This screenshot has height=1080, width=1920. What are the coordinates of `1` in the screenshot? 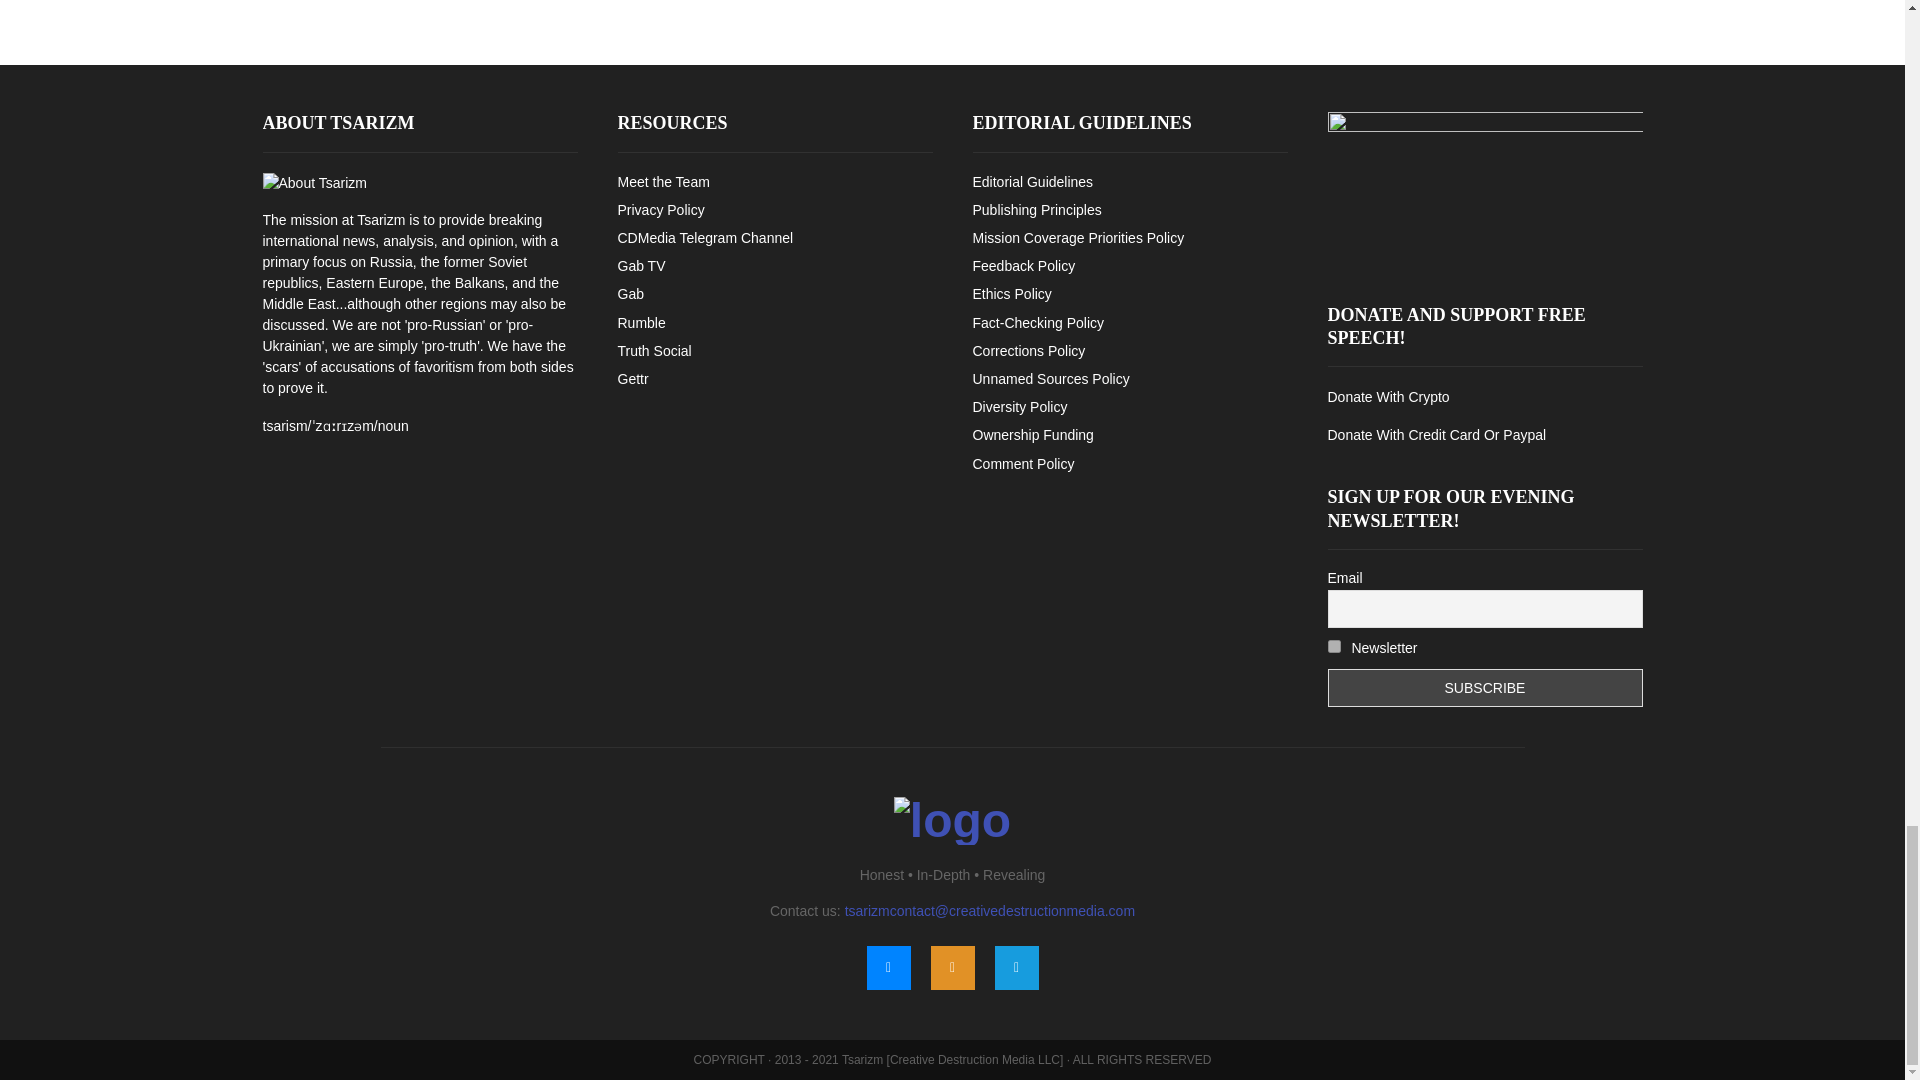 It's located at (1334, 646).